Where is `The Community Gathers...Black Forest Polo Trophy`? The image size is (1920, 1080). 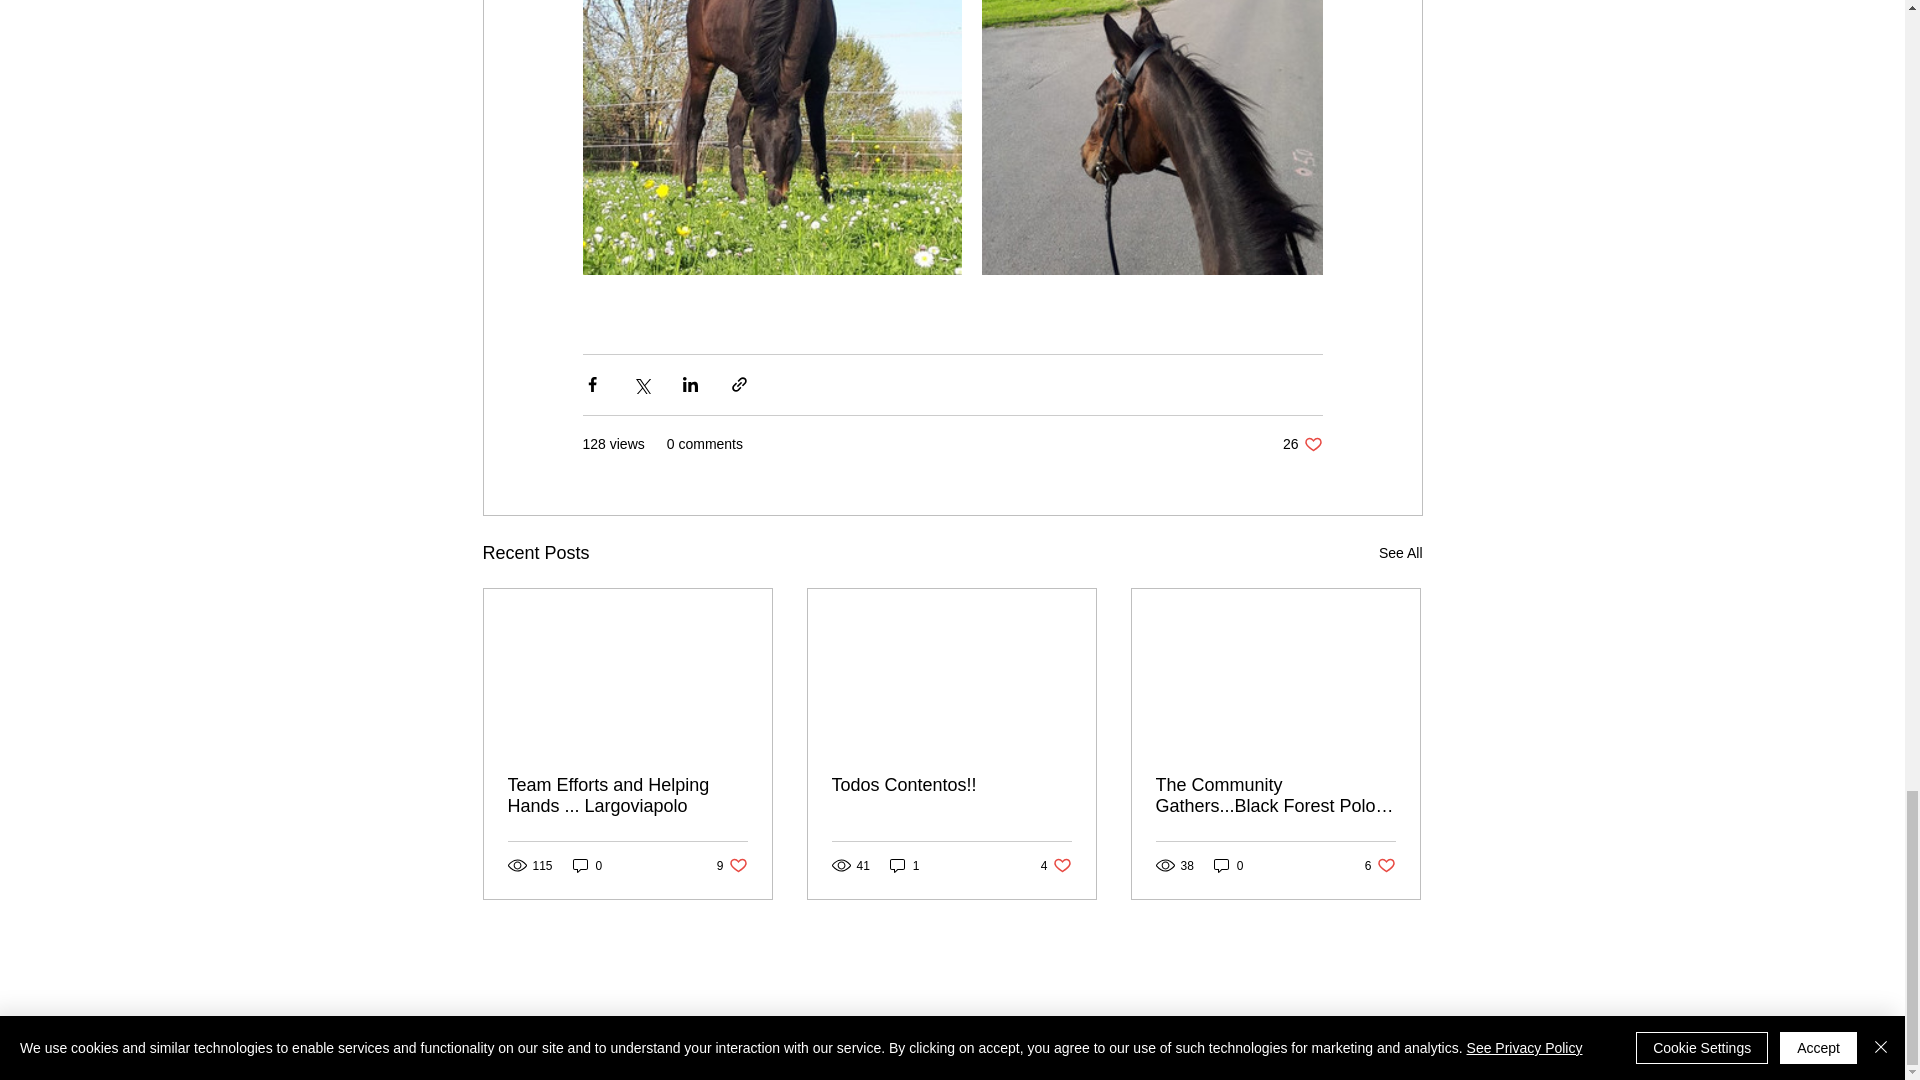
The Community Gathers...Black Forest Polo Trophy is located at coordinates (1275, 796).